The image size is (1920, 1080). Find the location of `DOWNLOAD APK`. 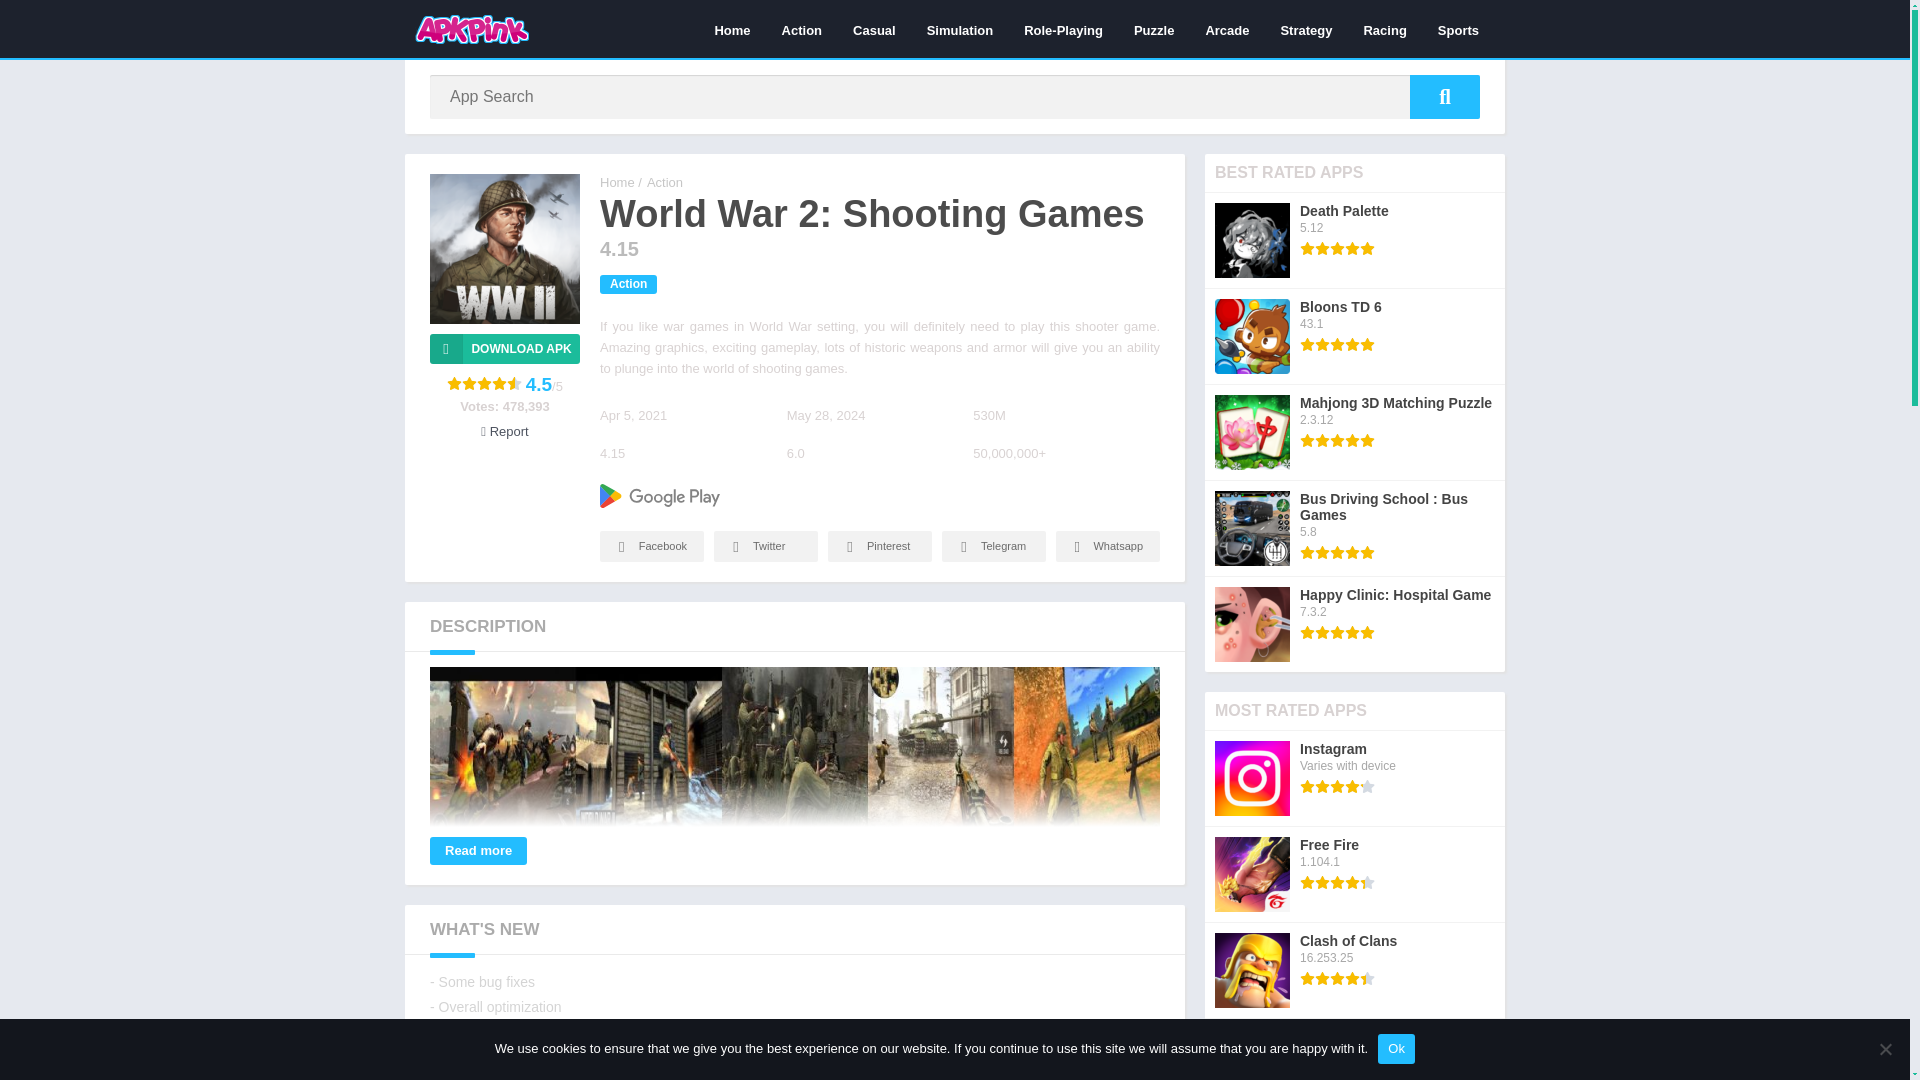

DOWNLOAD APK is located at coordinates (504, 348).